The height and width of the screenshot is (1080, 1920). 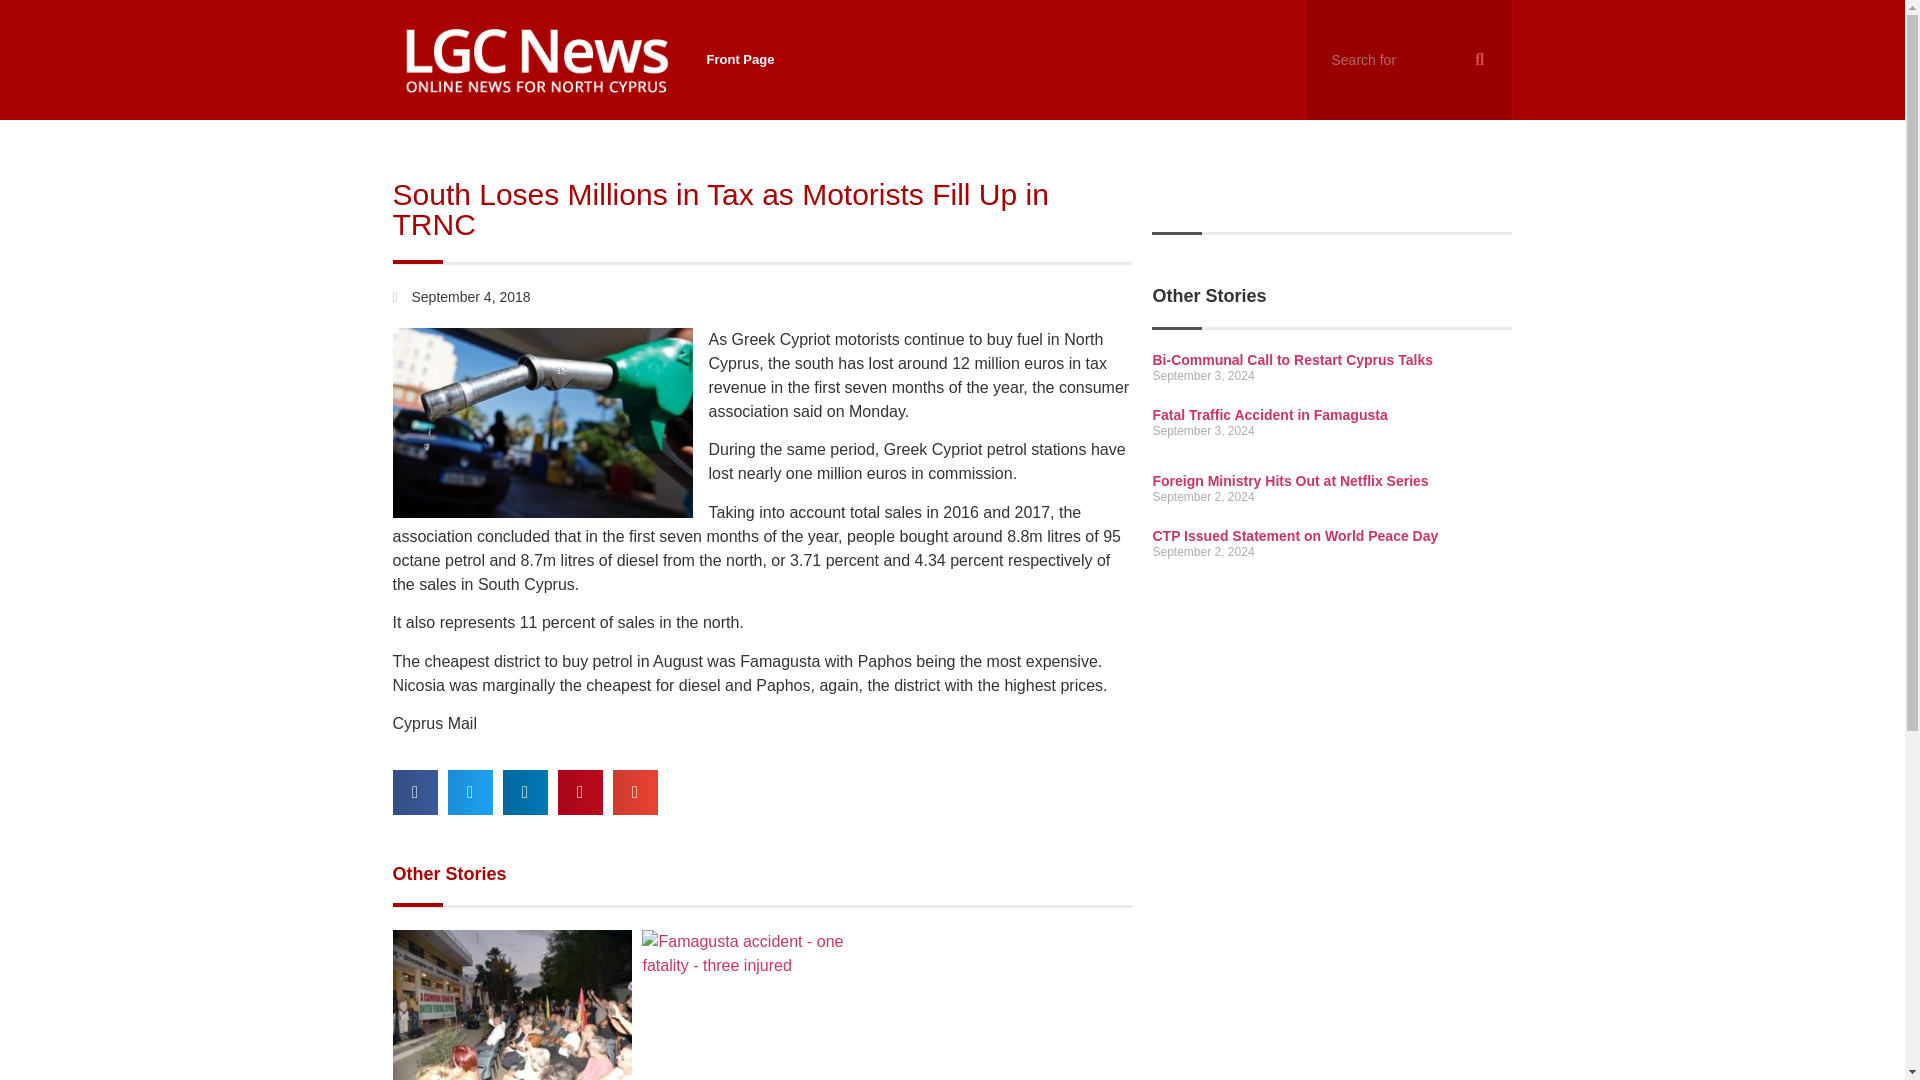 I want to click on September 4, 2018, so click(x=460, y=297).